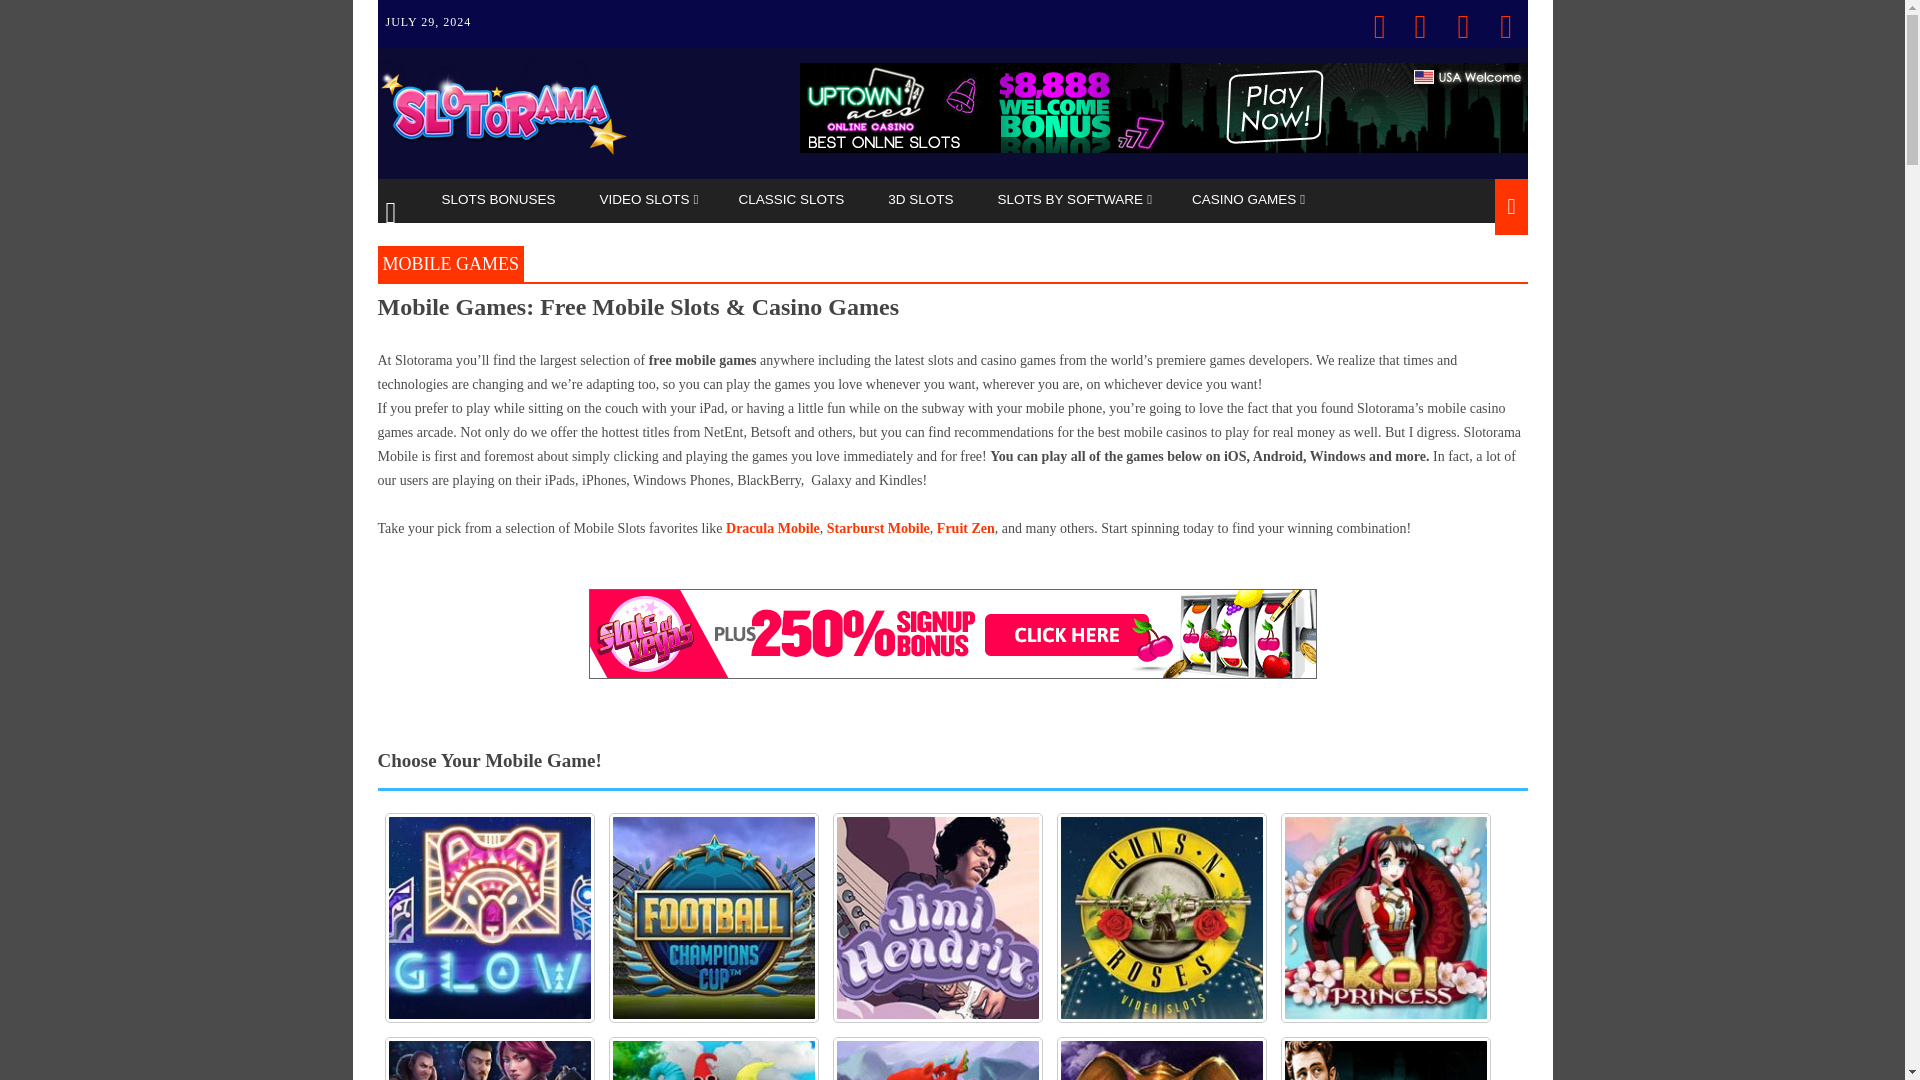 The width and height of the screenshot is (1920, 1080). What do you see at coordinates (922, 200) in the screenshot?
I see `3D SLOTS` at bounding box center [922, 200].